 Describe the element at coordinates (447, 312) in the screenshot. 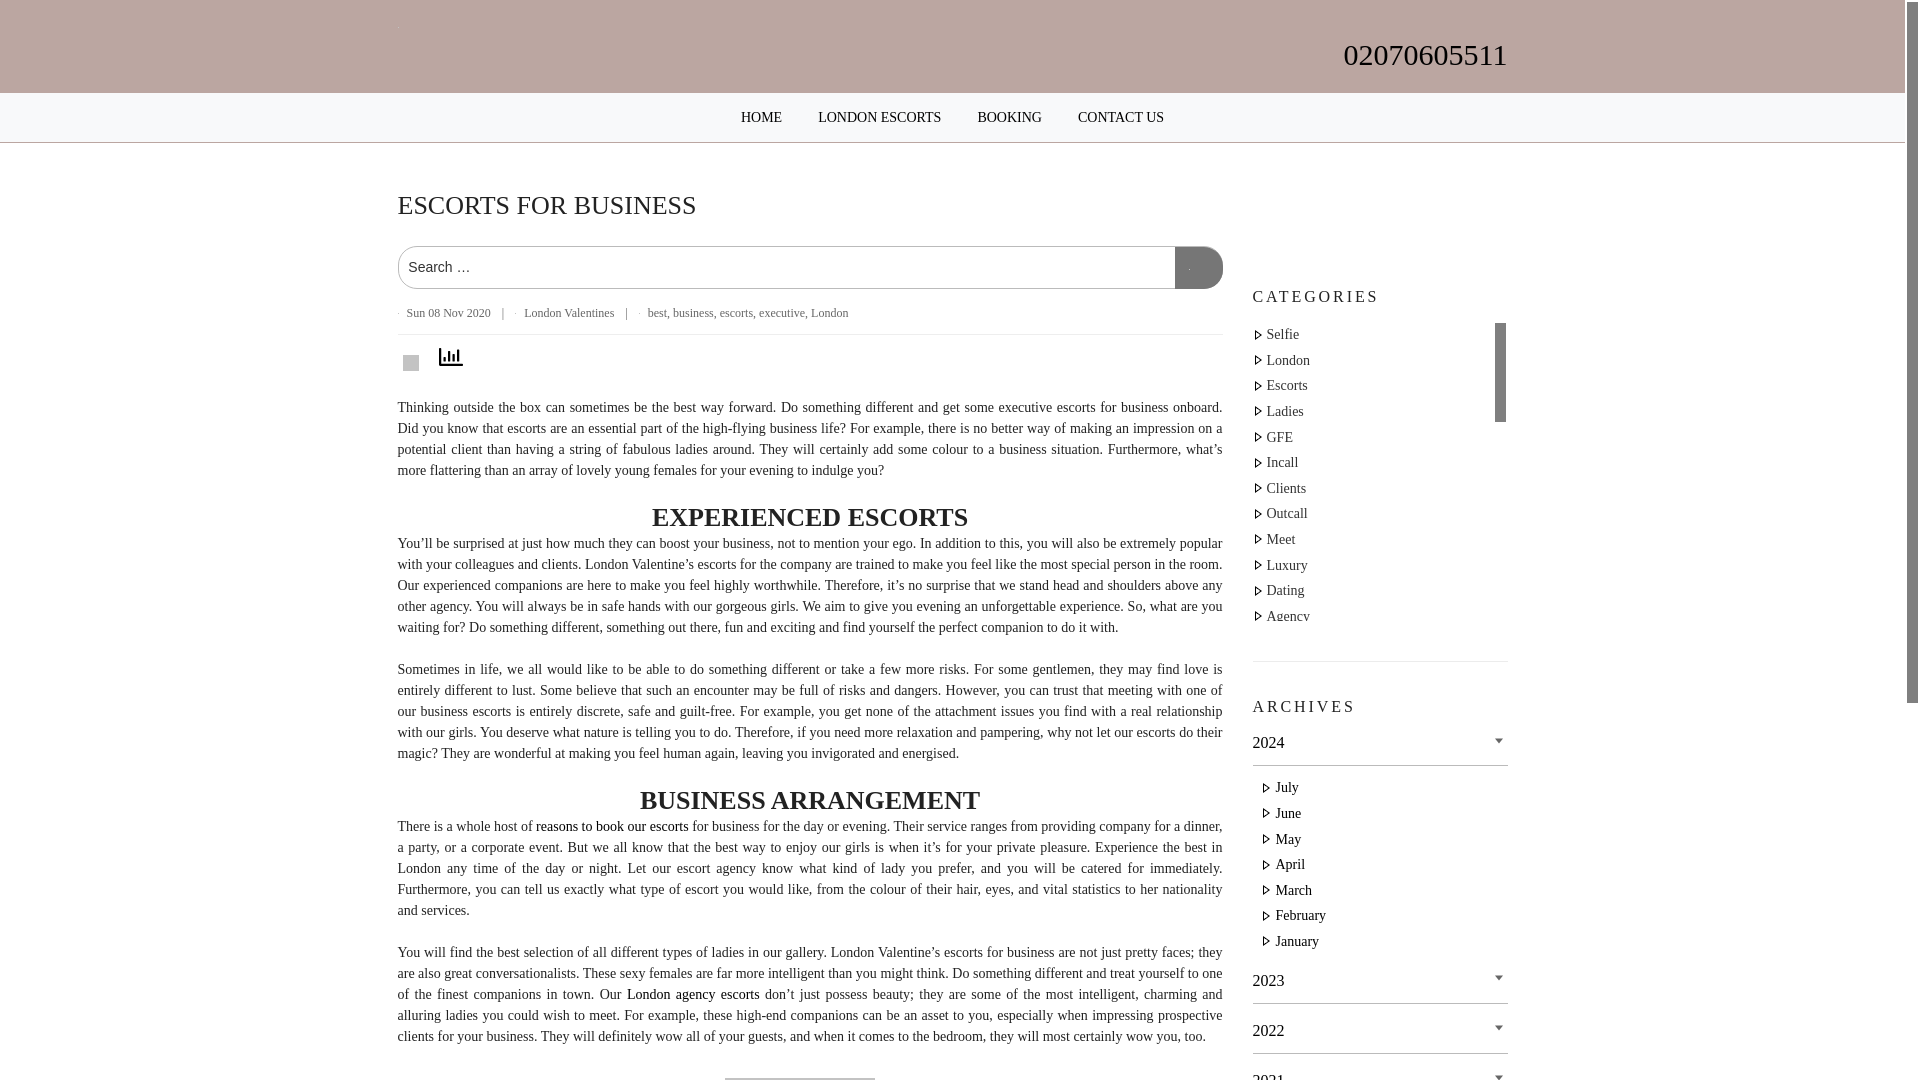

I see `Sun 08 Nov 2020` at that location.